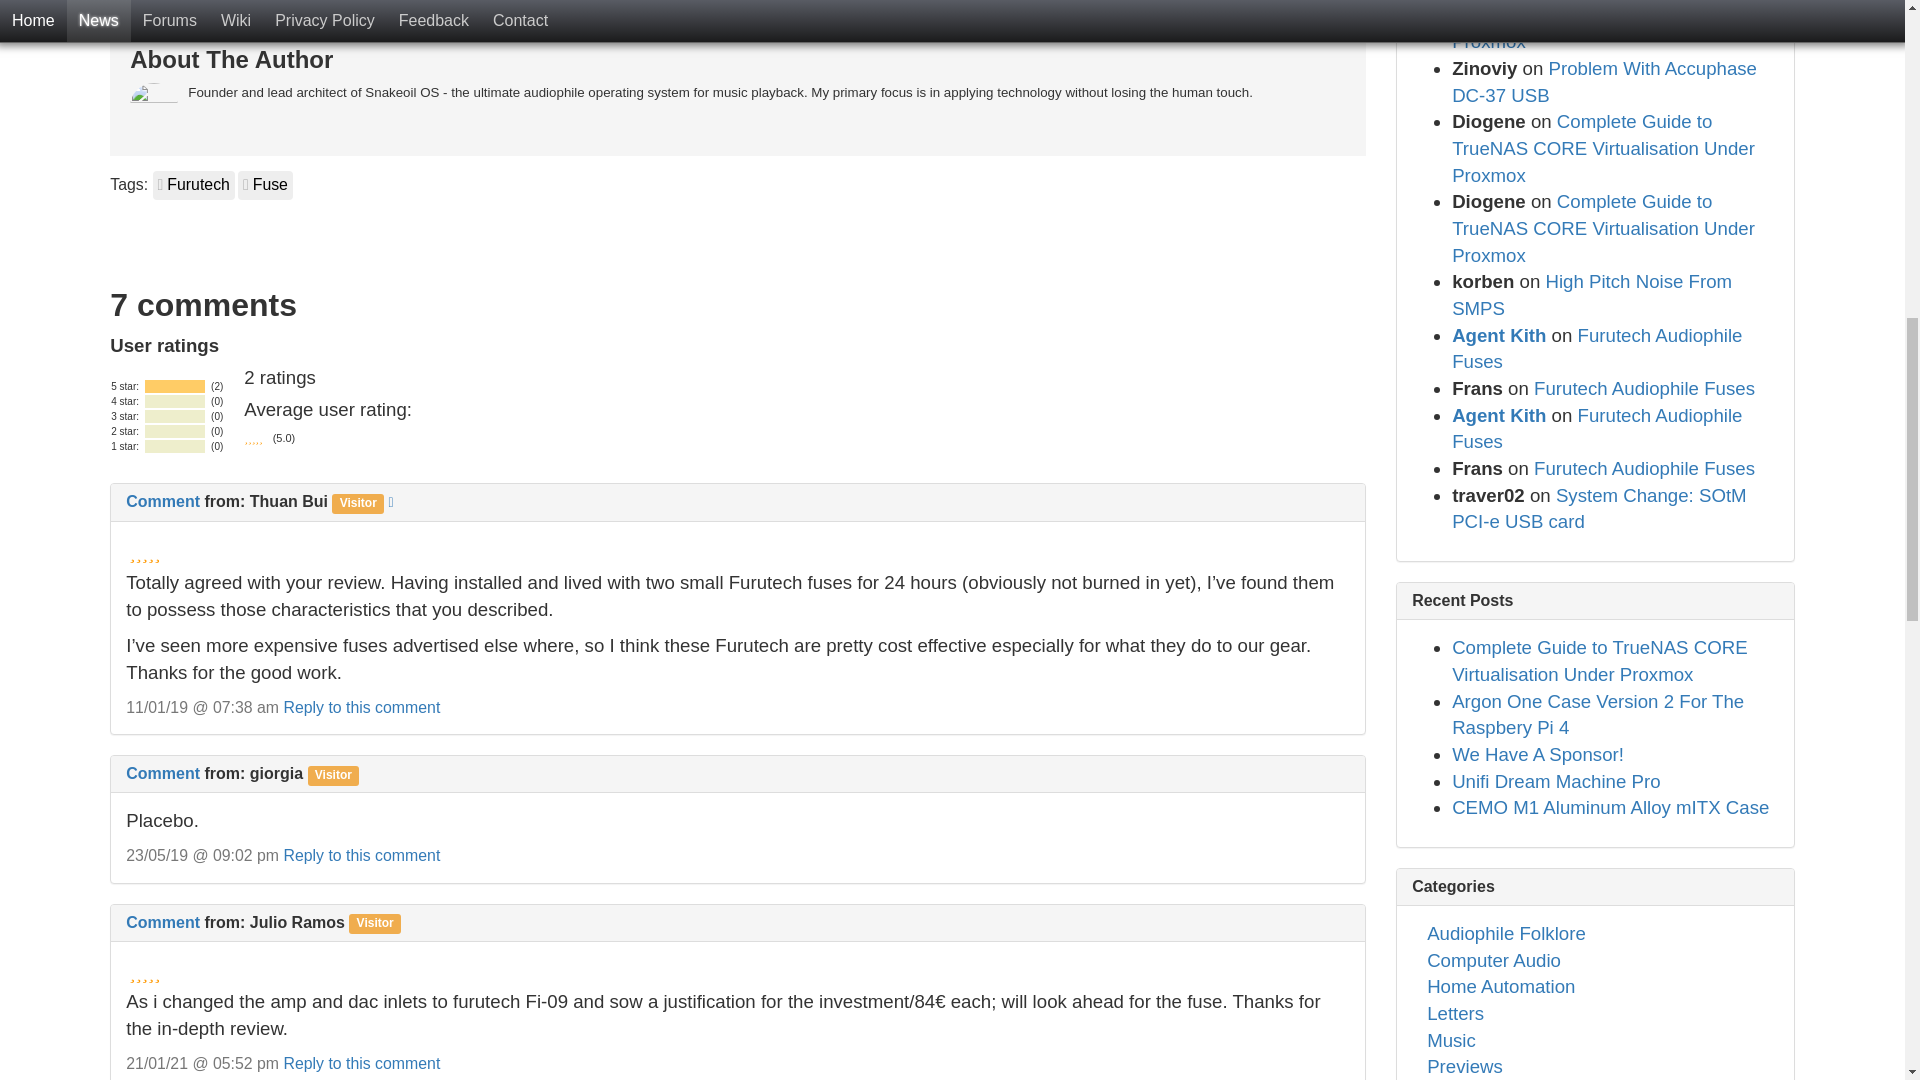  I want to click on Reply to this comment, so click(360, 1064).